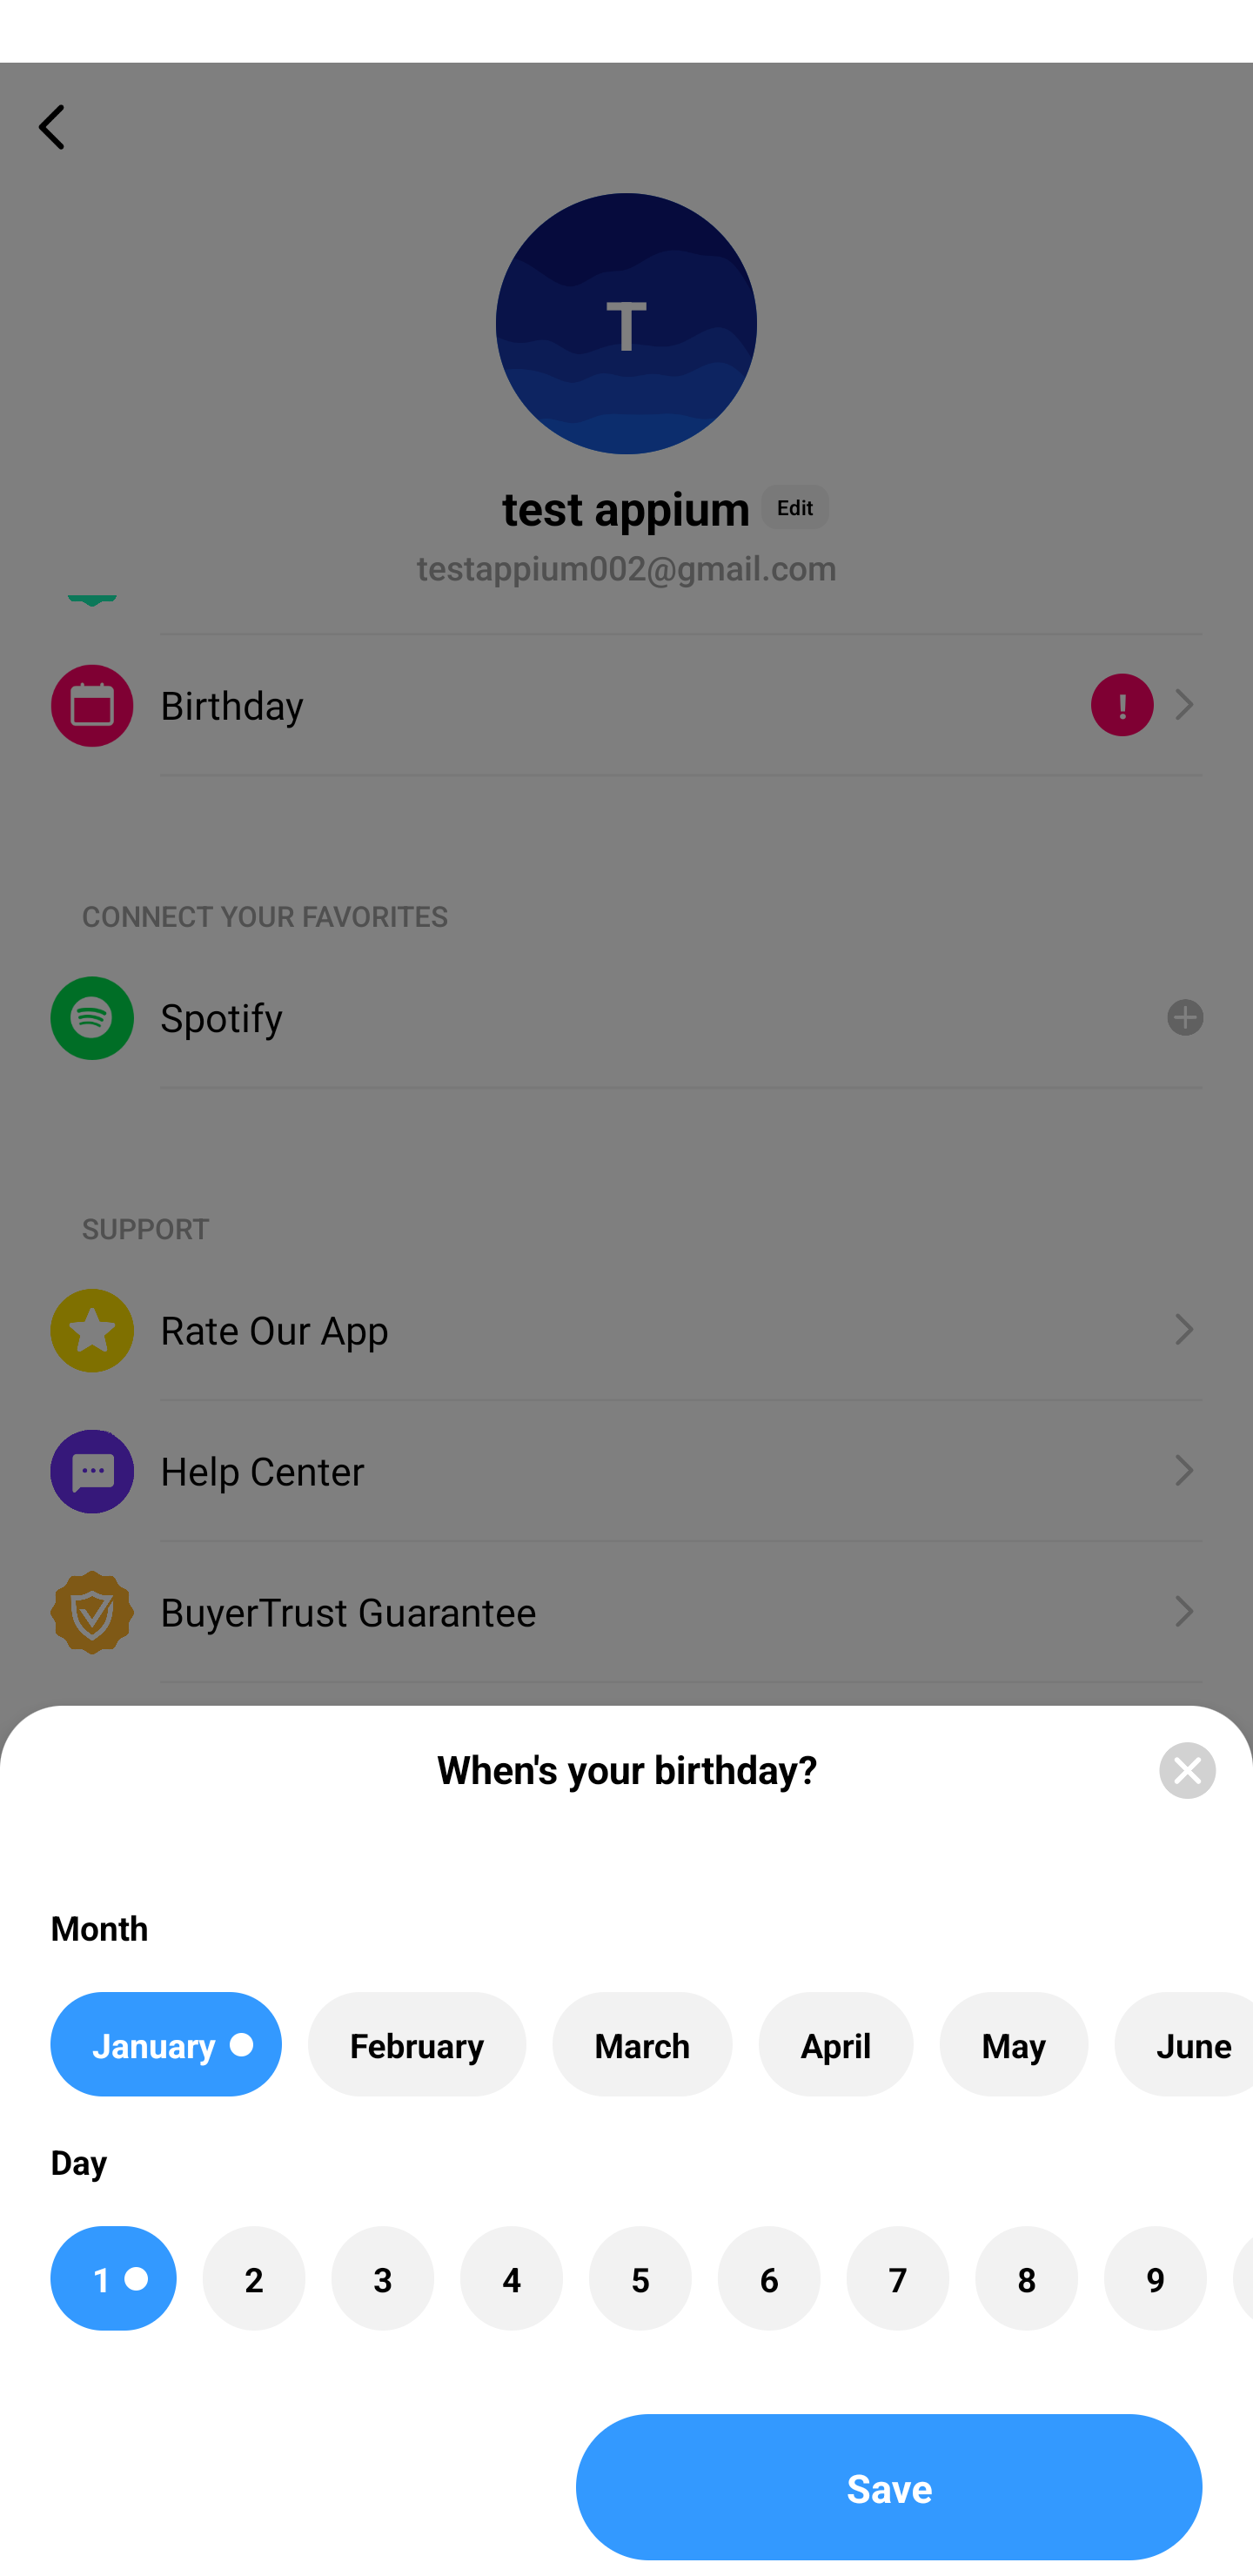 Image resolution: width=1253 pixels, height=2576 pixels. I want to click on 1, so click(113, 2278).